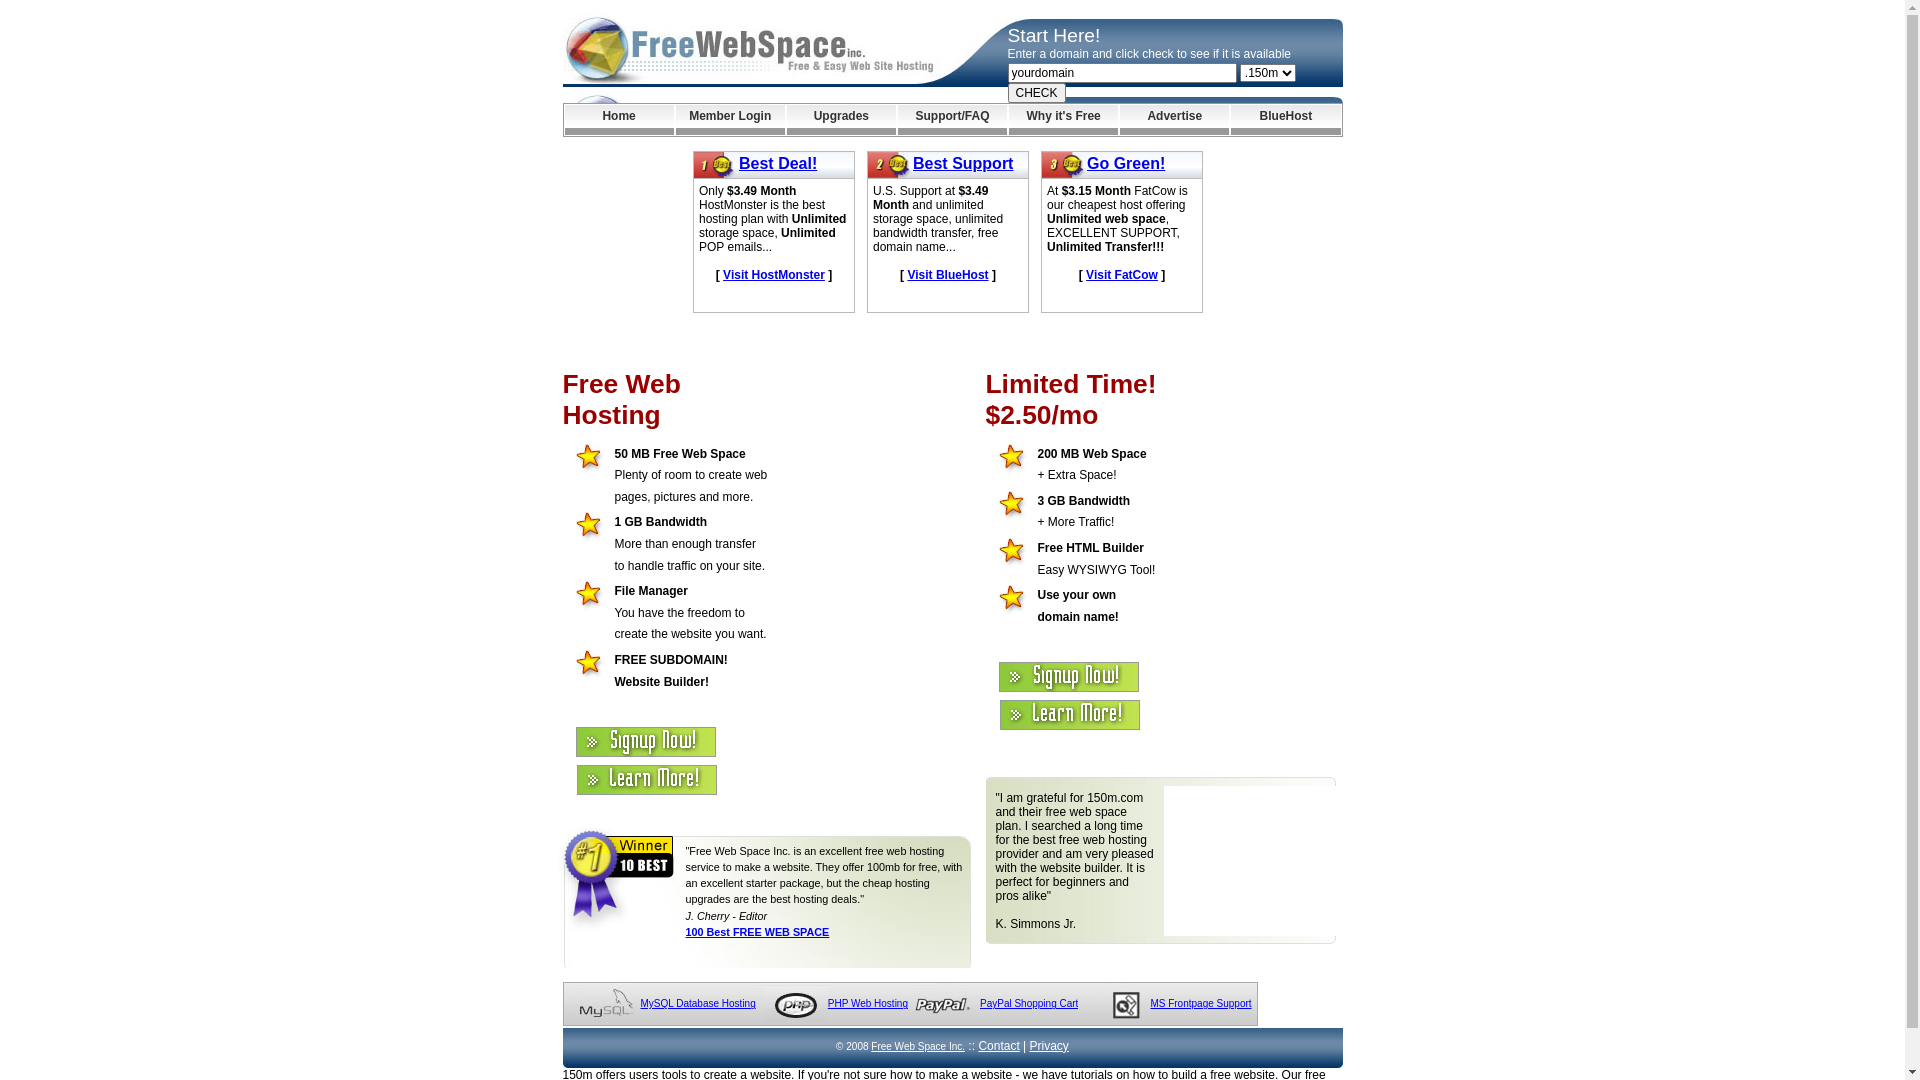  Describe the element at coordinates (618, 120) in the screenshot. I see `Home` at that location.